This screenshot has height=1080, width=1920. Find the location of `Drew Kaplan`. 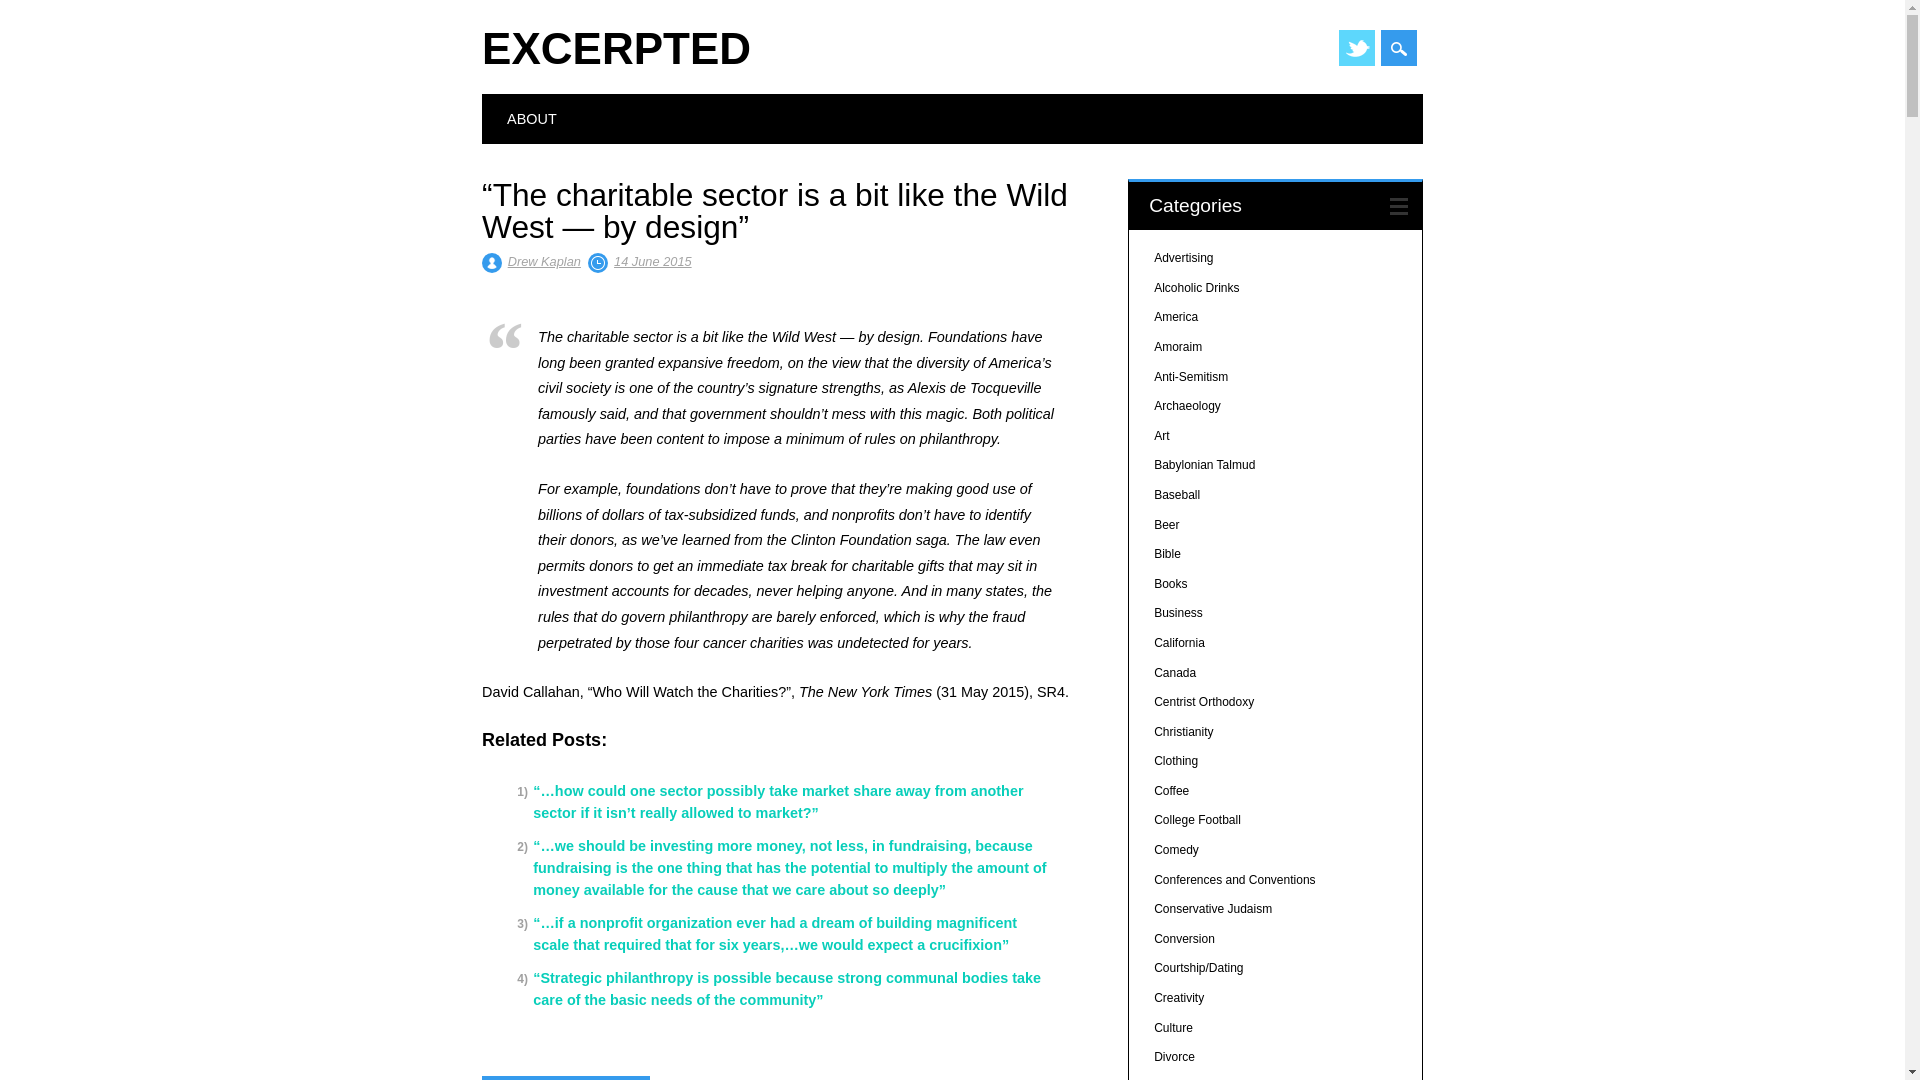

Drew Kaplan is located at coordinates (544, 260).